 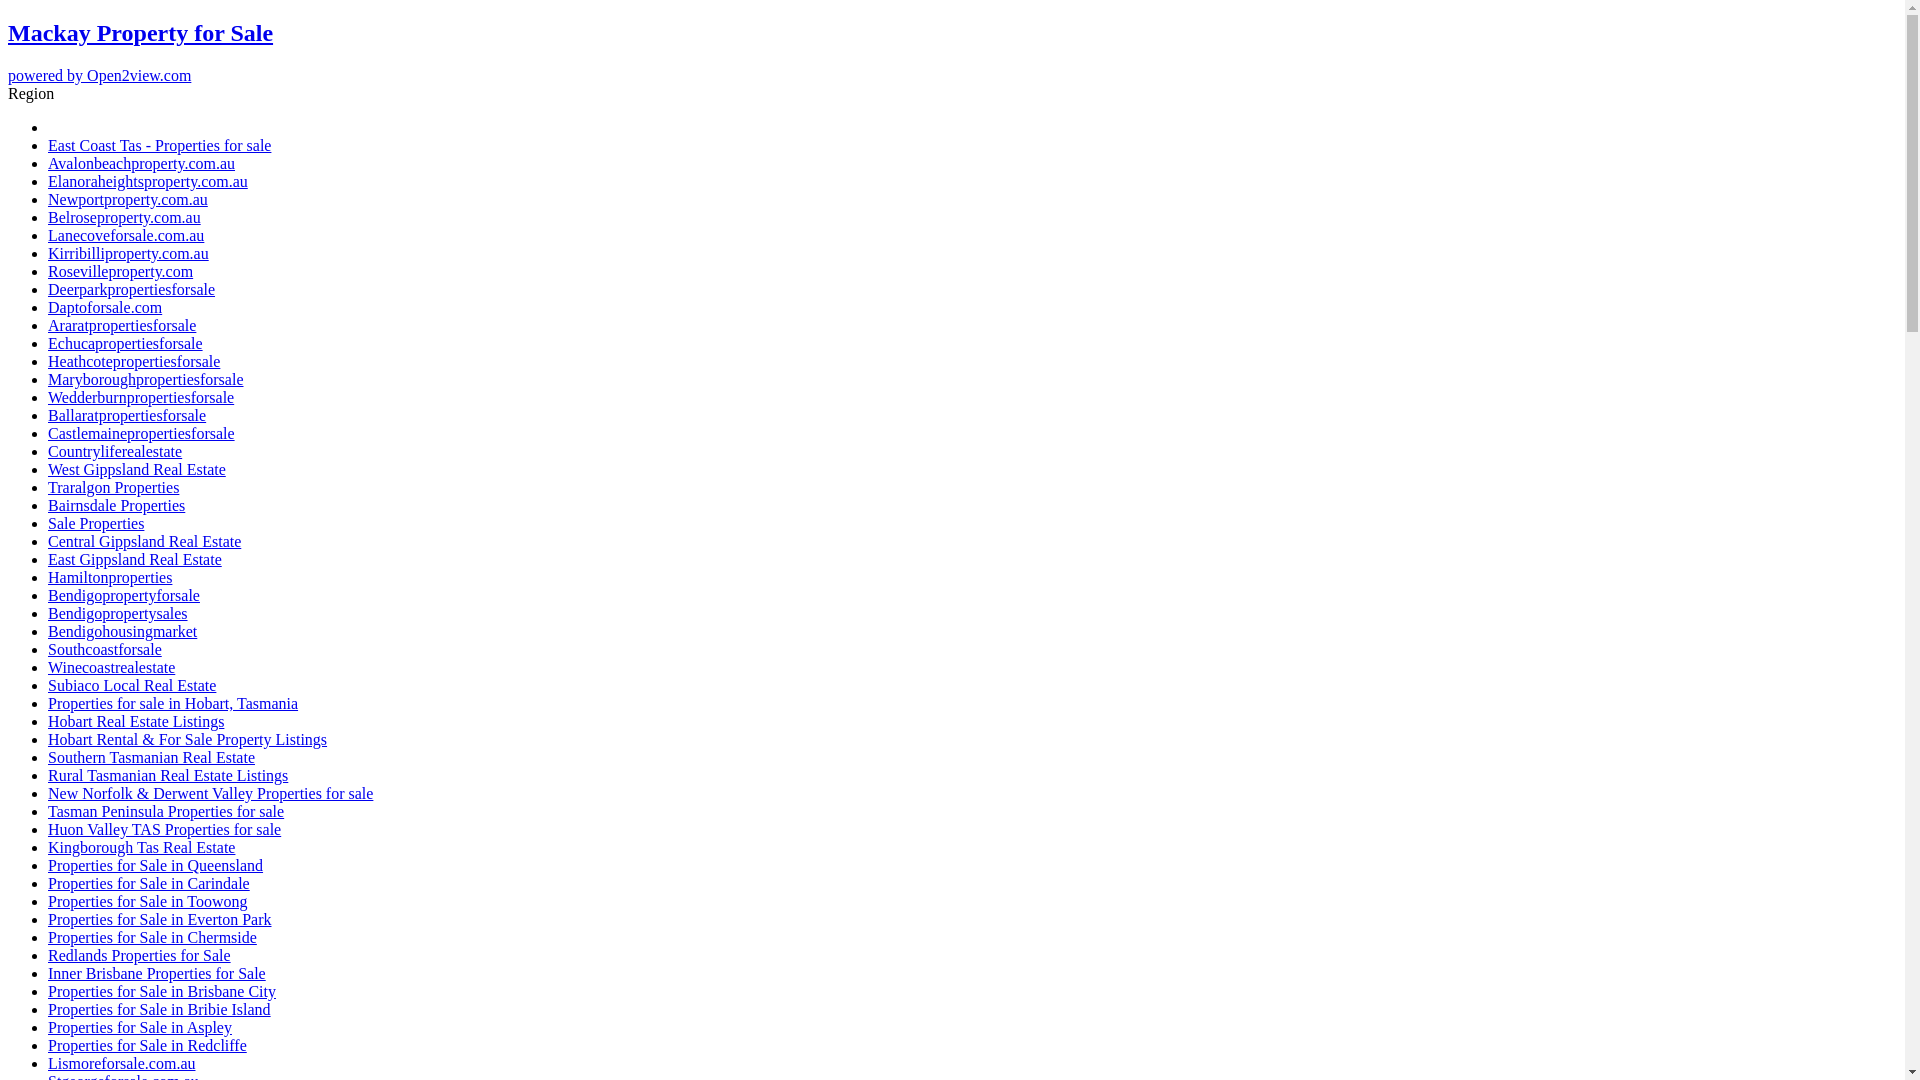 I want to click on Properties for Sale in Bribie Island, so click(x=160, y=1009).